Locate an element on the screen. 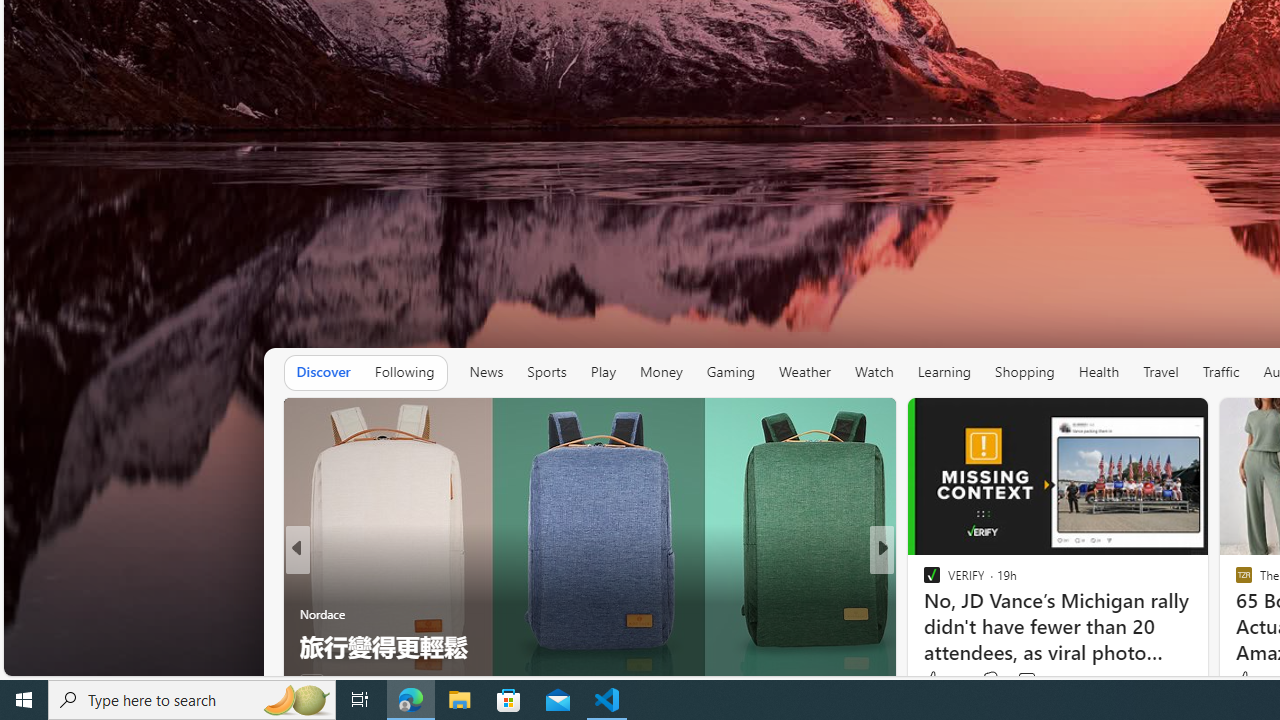  NBC News is located at coordinates (923, 581).